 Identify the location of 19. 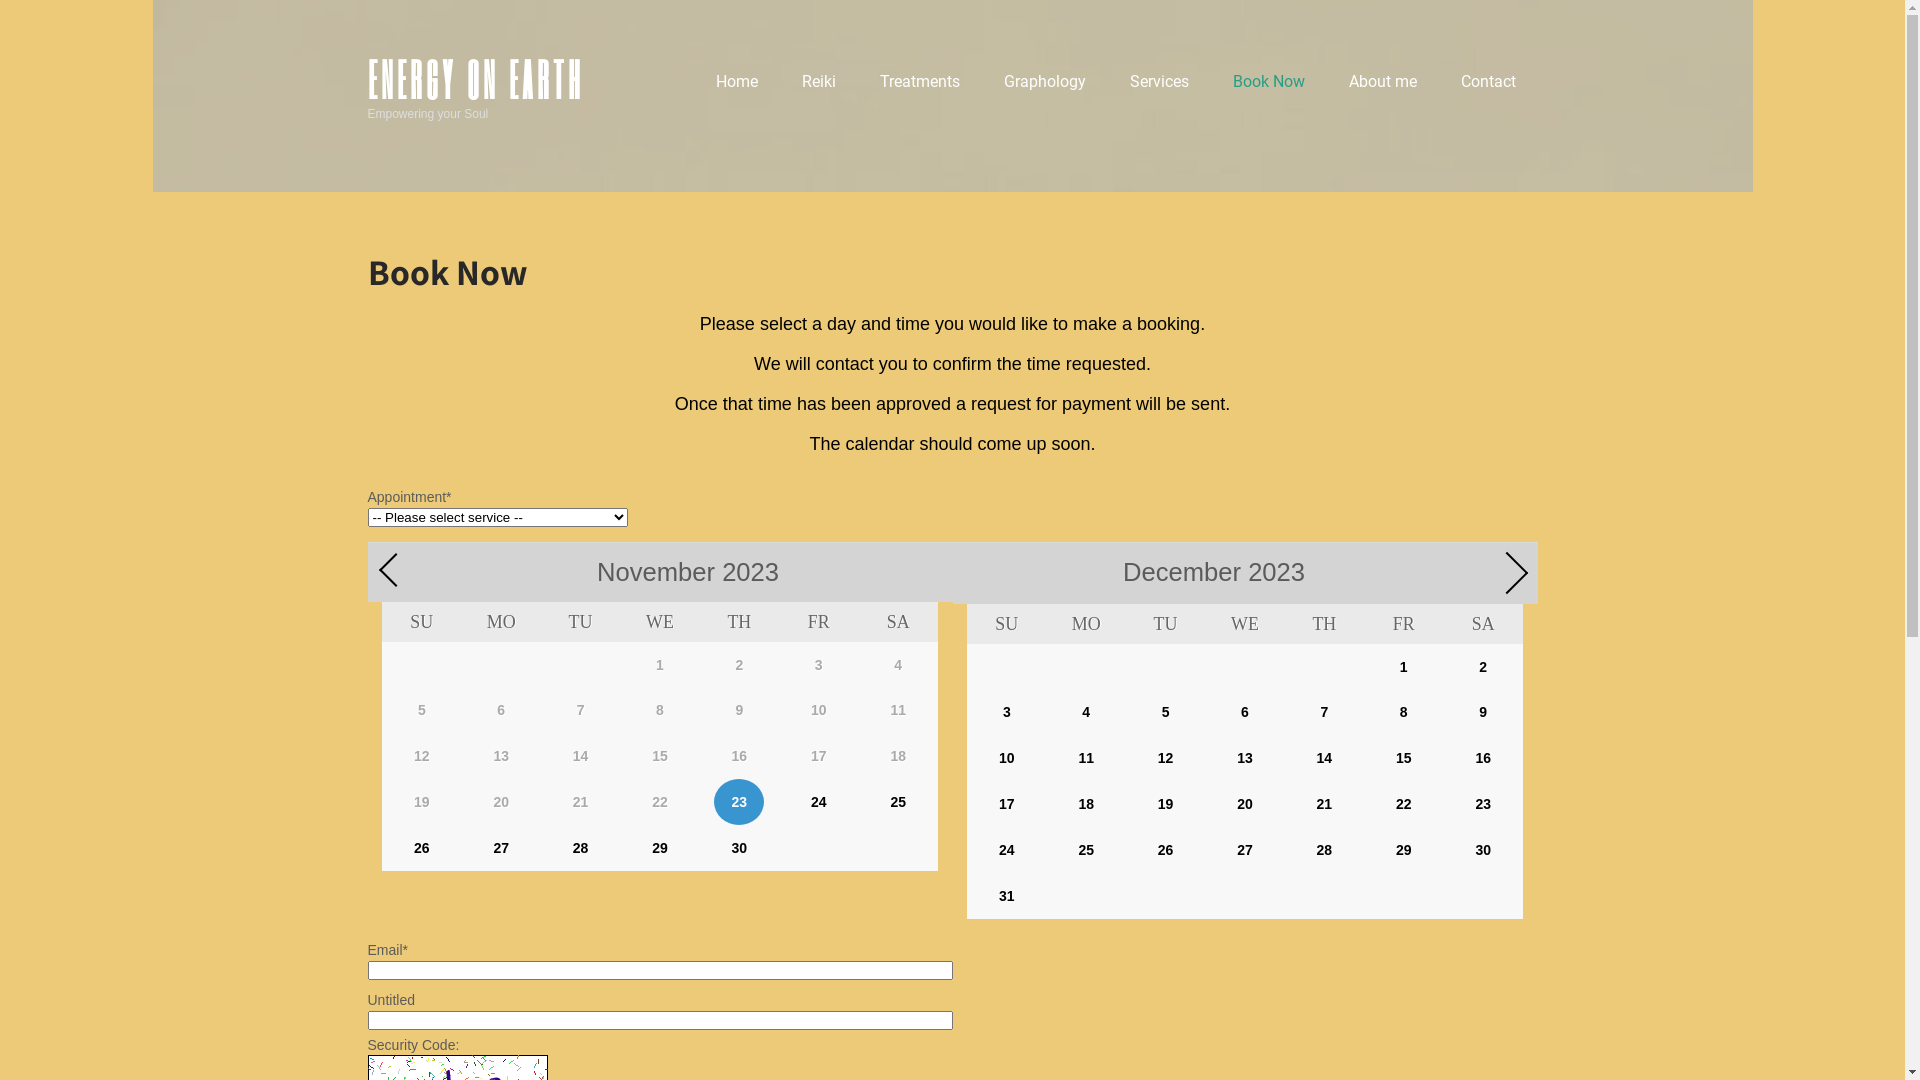
(1166, 804).